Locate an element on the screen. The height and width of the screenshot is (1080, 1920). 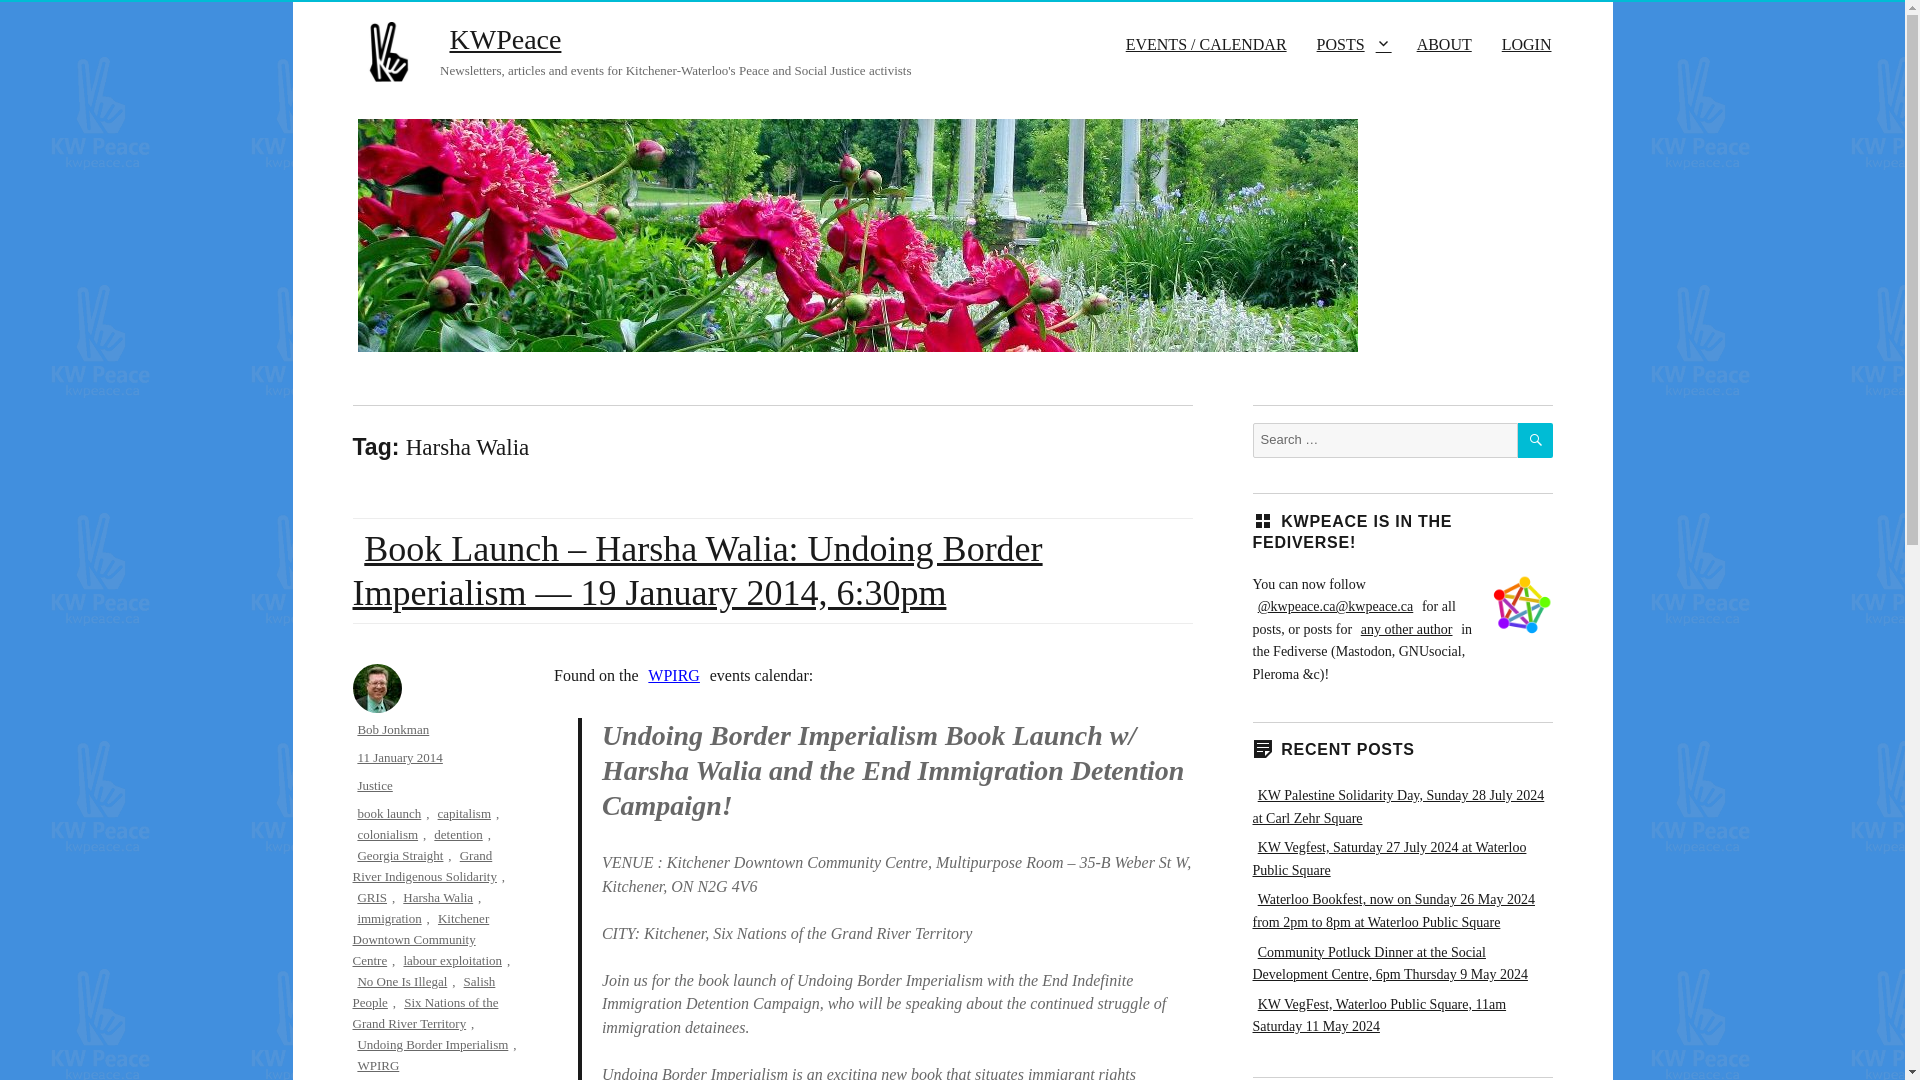
LOGIN is located at coordinates (1526, 43).